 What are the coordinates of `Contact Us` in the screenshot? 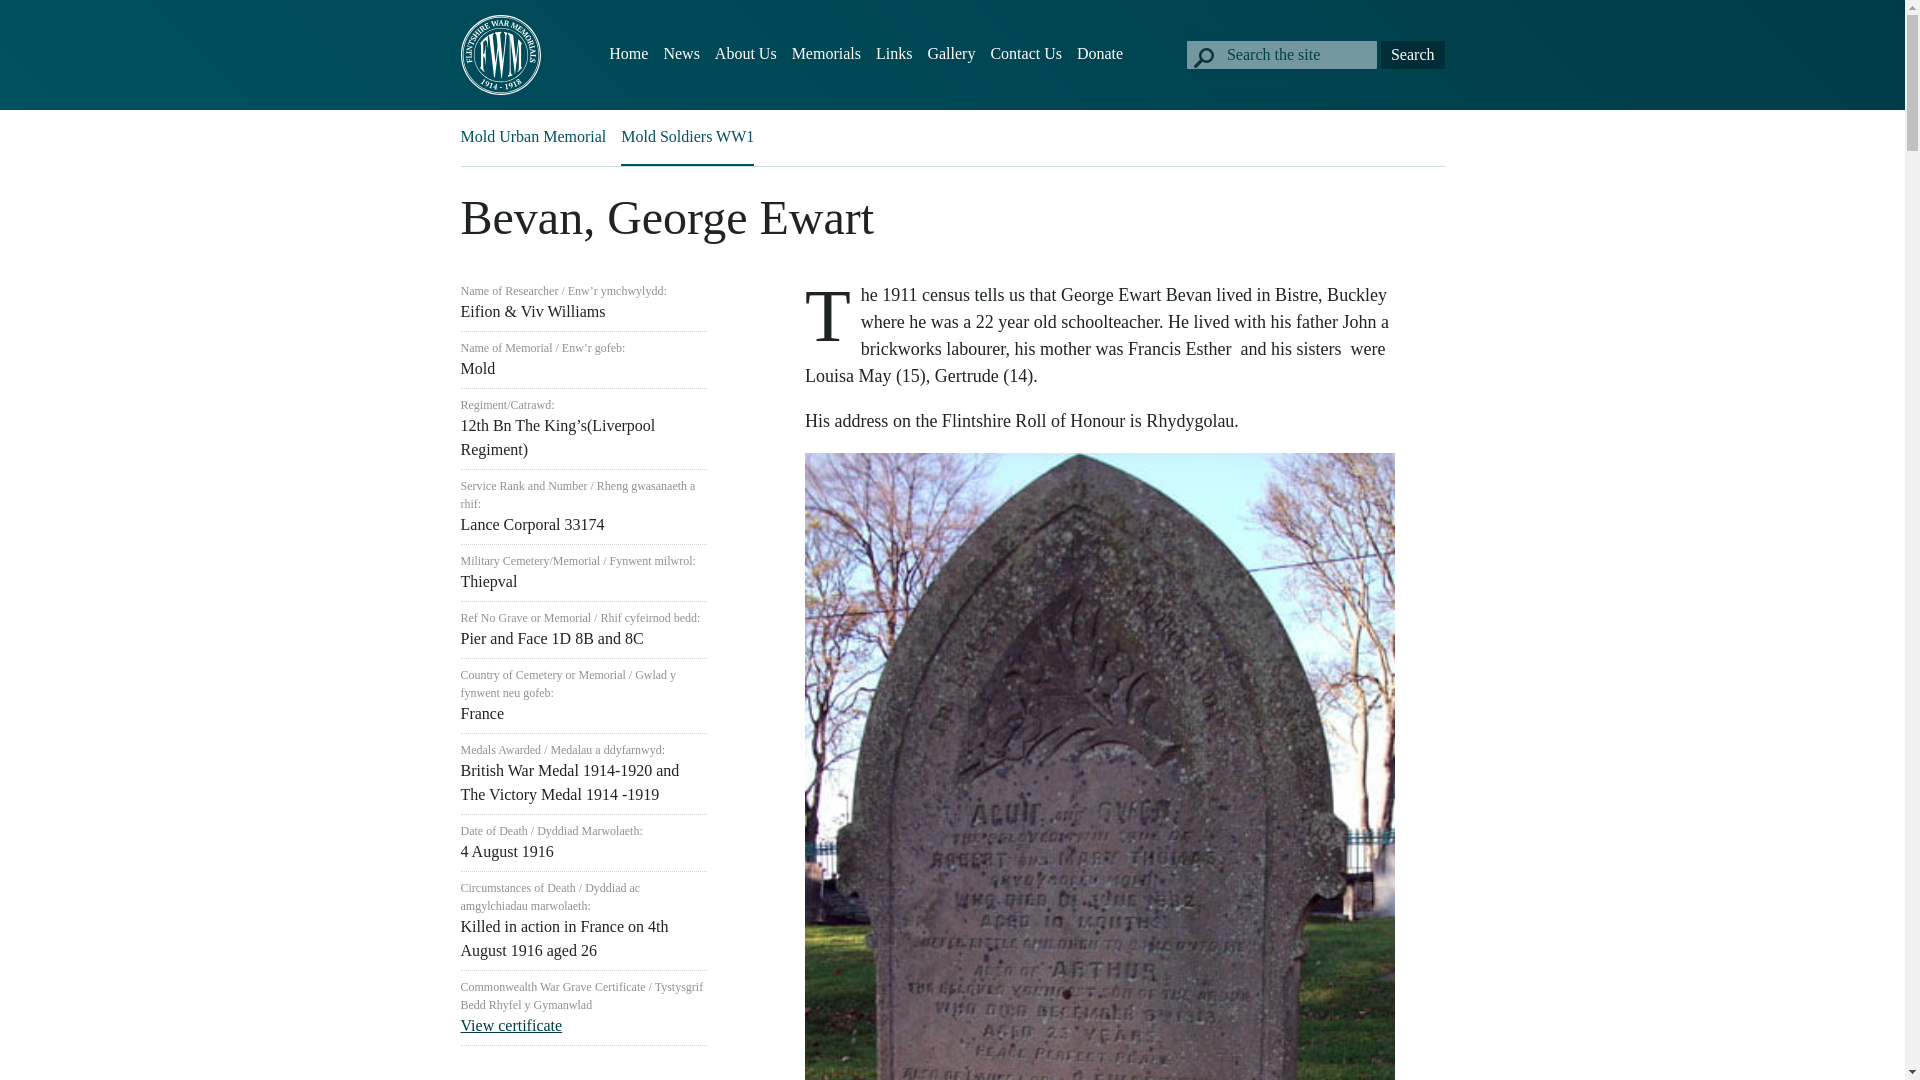 It's located at (1026, 54).